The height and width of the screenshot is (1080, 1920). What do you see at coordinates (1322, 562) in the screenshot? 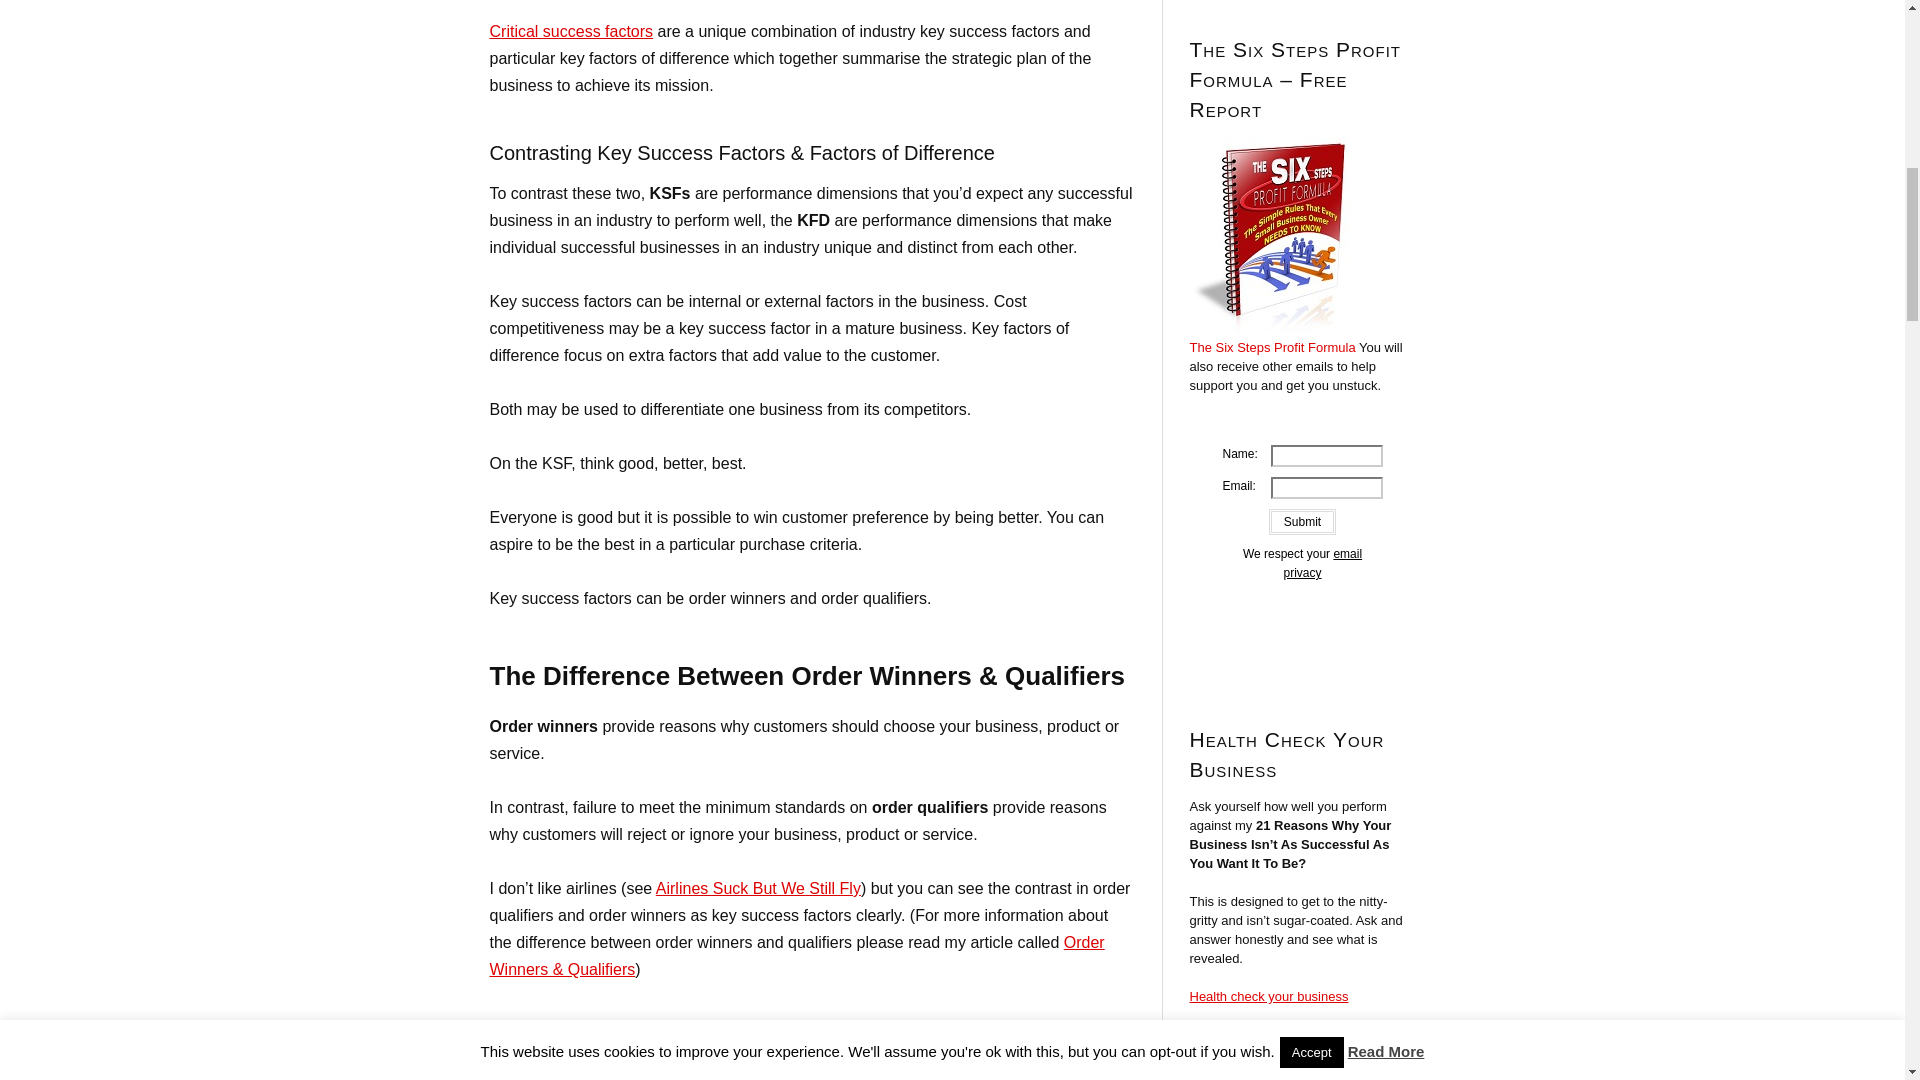
I see `Privacy Policy` at bounding box center [1322, 562].